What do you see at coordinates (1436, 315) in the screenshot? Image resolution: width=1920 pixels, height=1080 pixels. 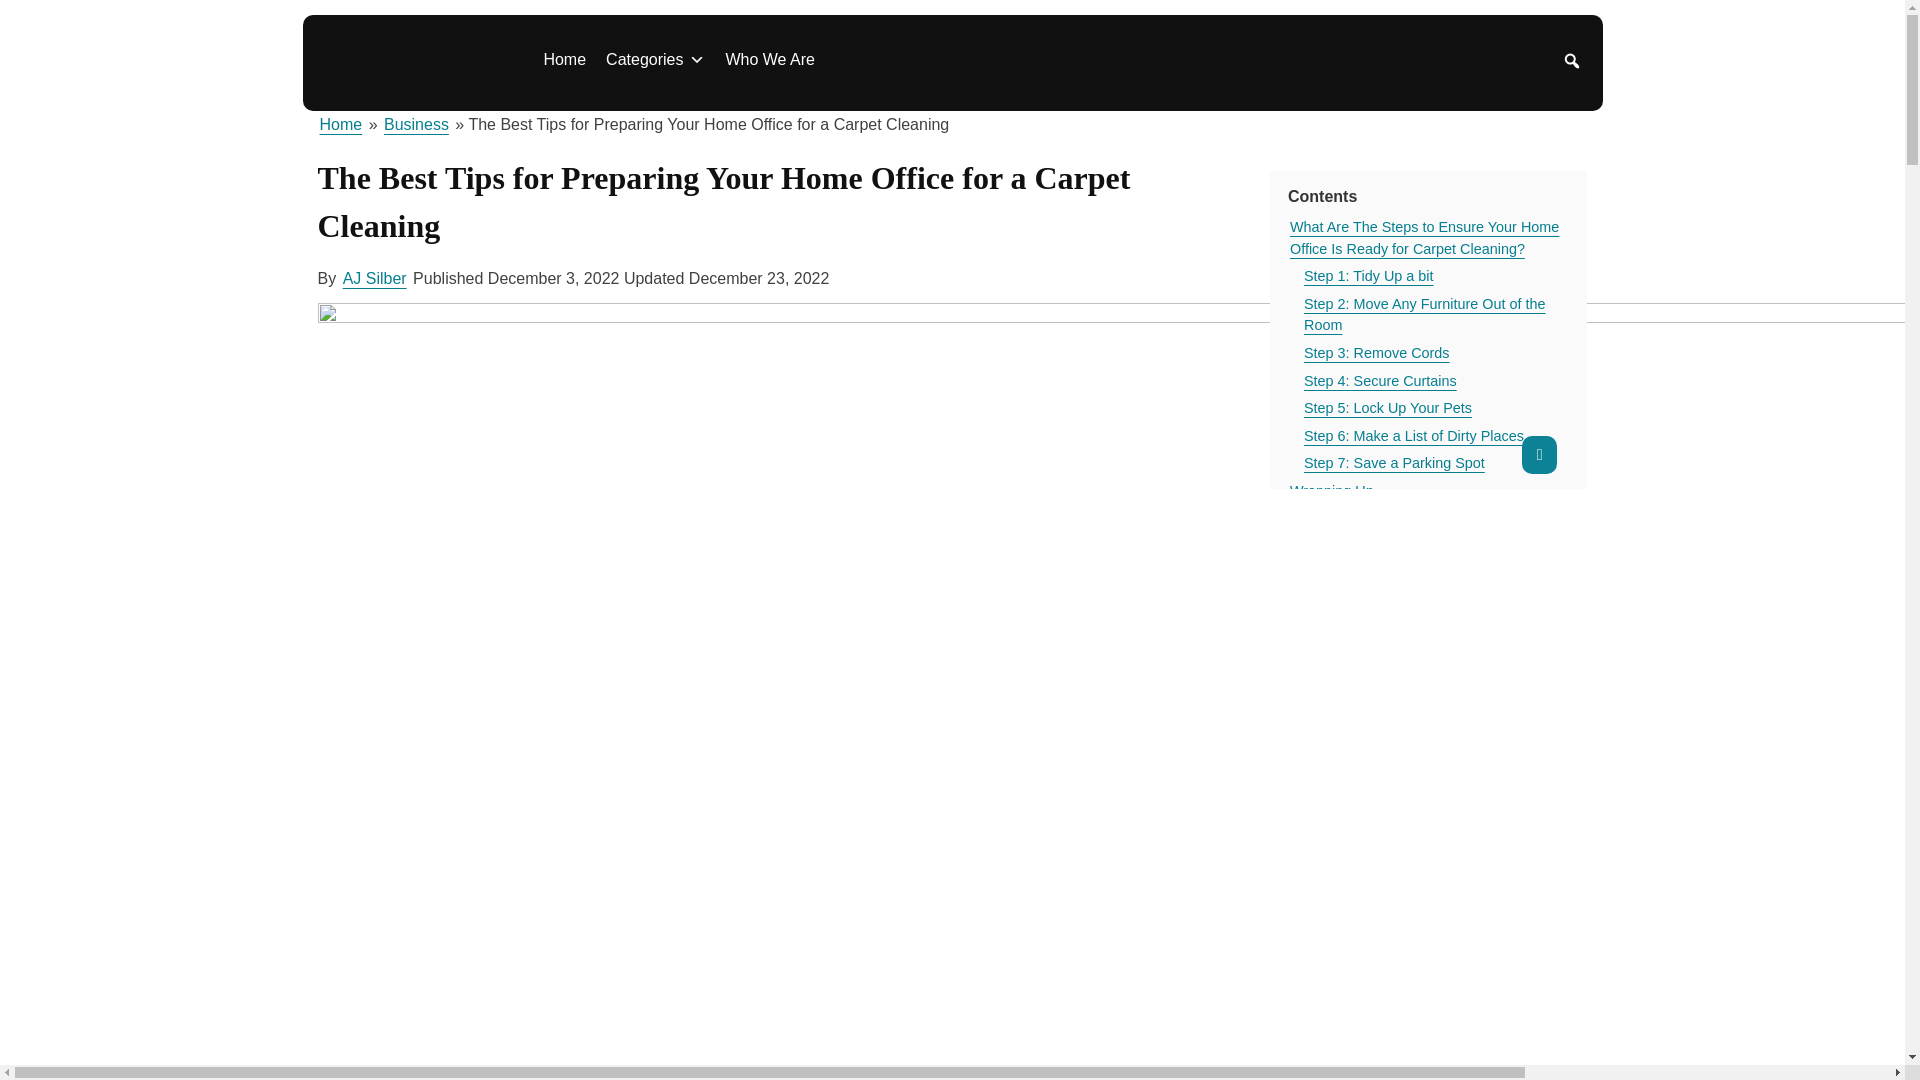 I see `Step 2: Move Any Furniture Out of the Room` at bounding box center [1436, 315].